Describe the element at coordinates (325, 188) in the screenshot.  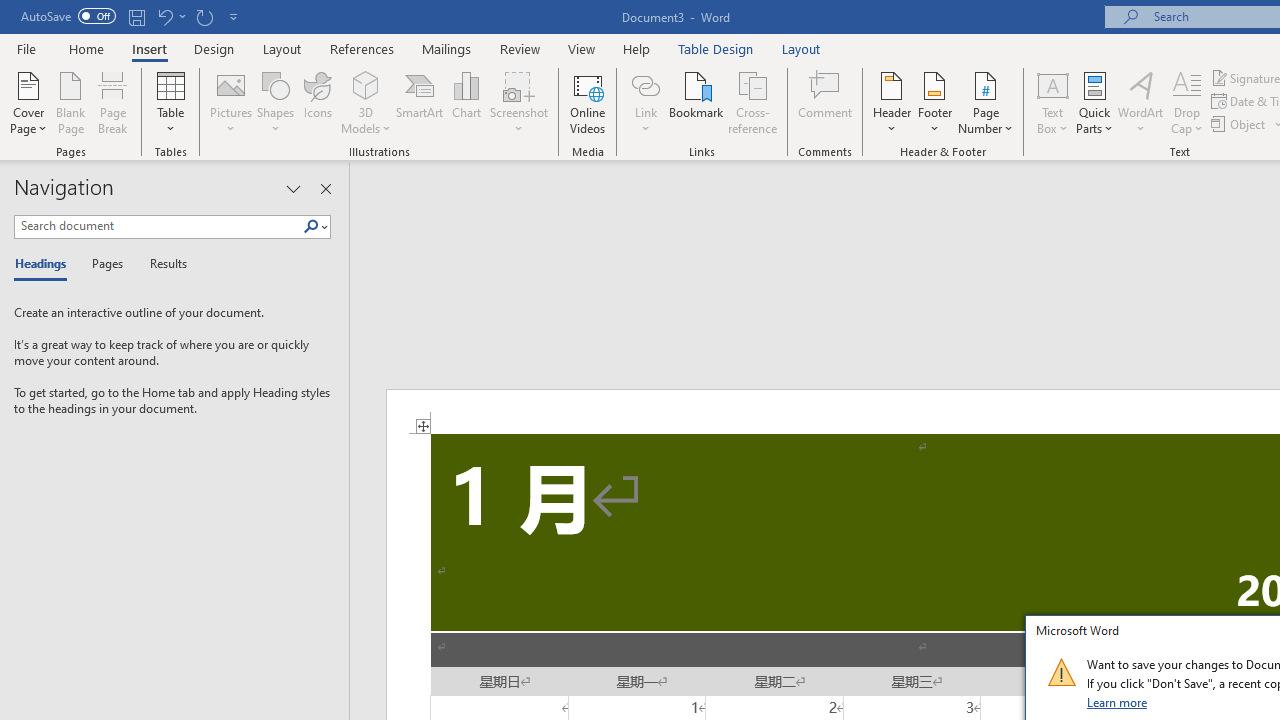
I see `Close pane` at that location.